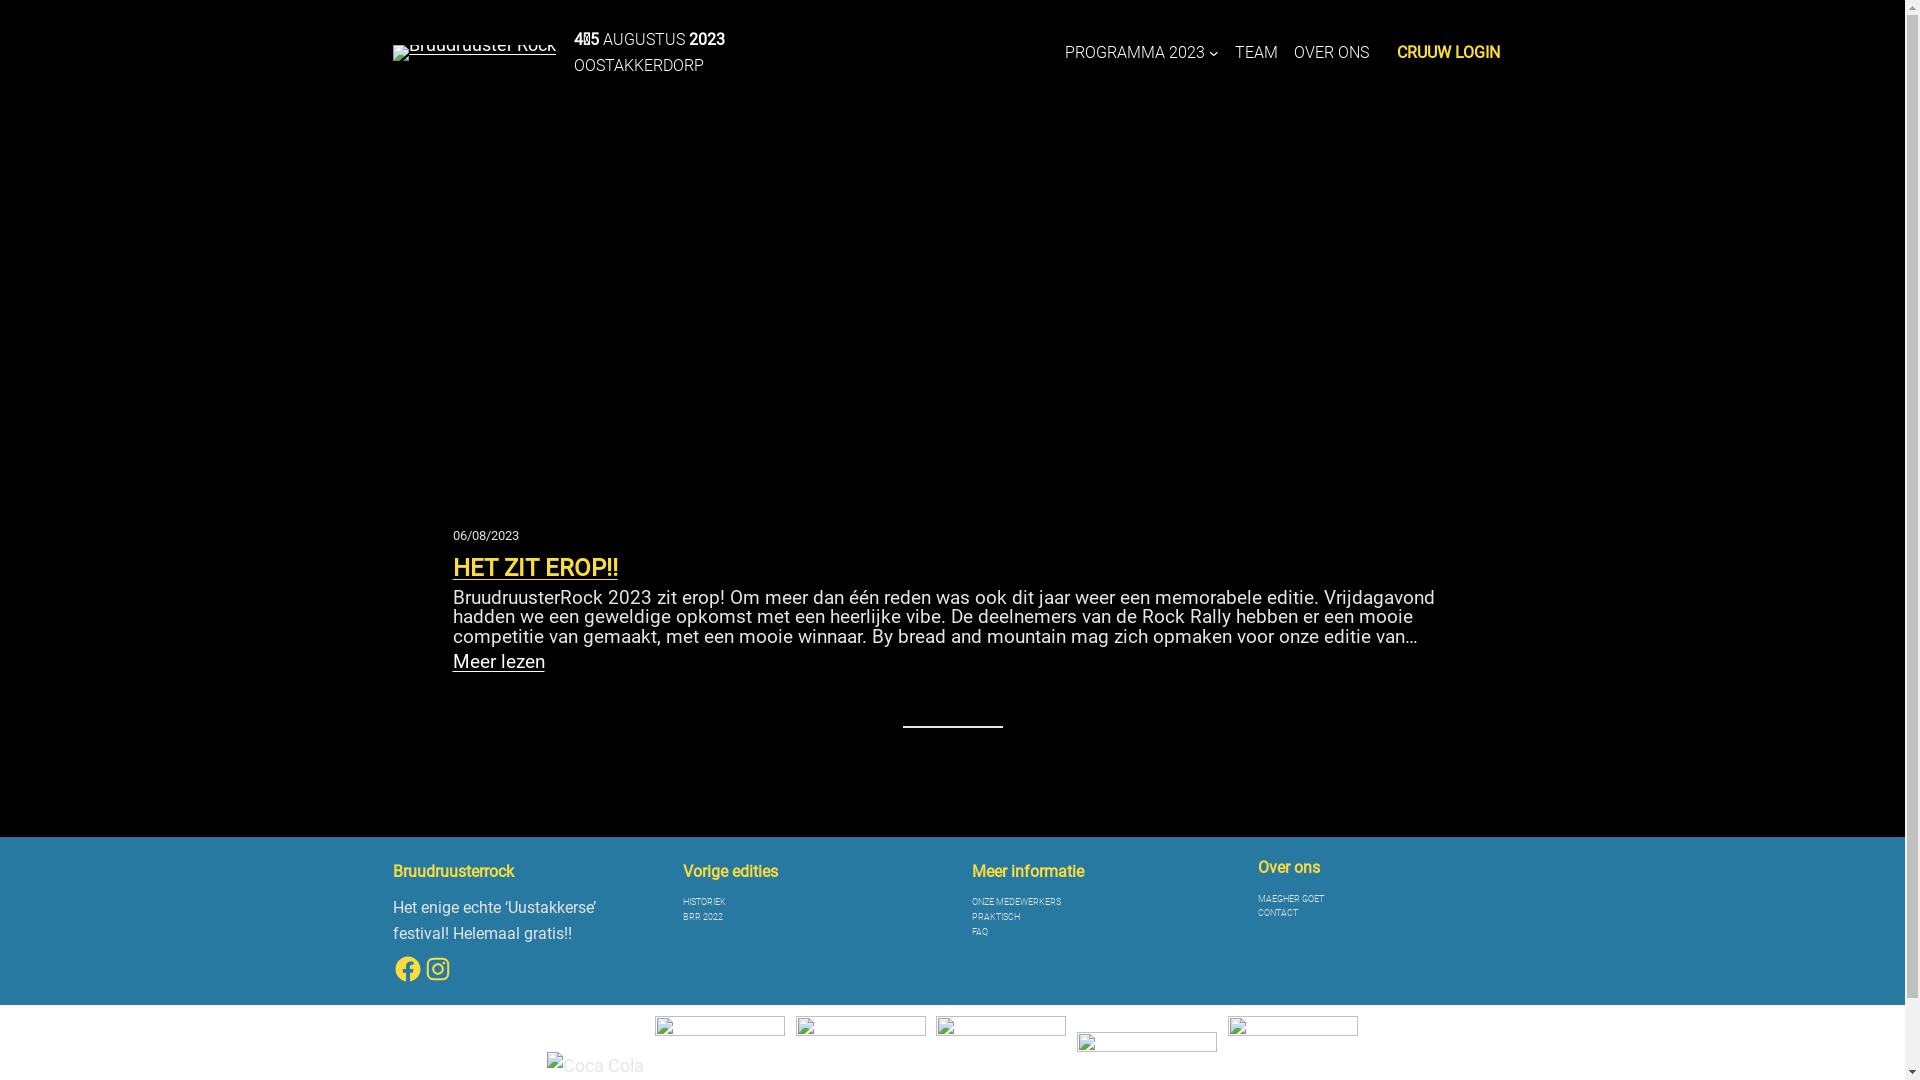 The height and width of the screenshot is (1080, 1920). Describe the element at coordinates (1135, 53) in the screenshot. I see `PROGRAMMA 2023` at that location.